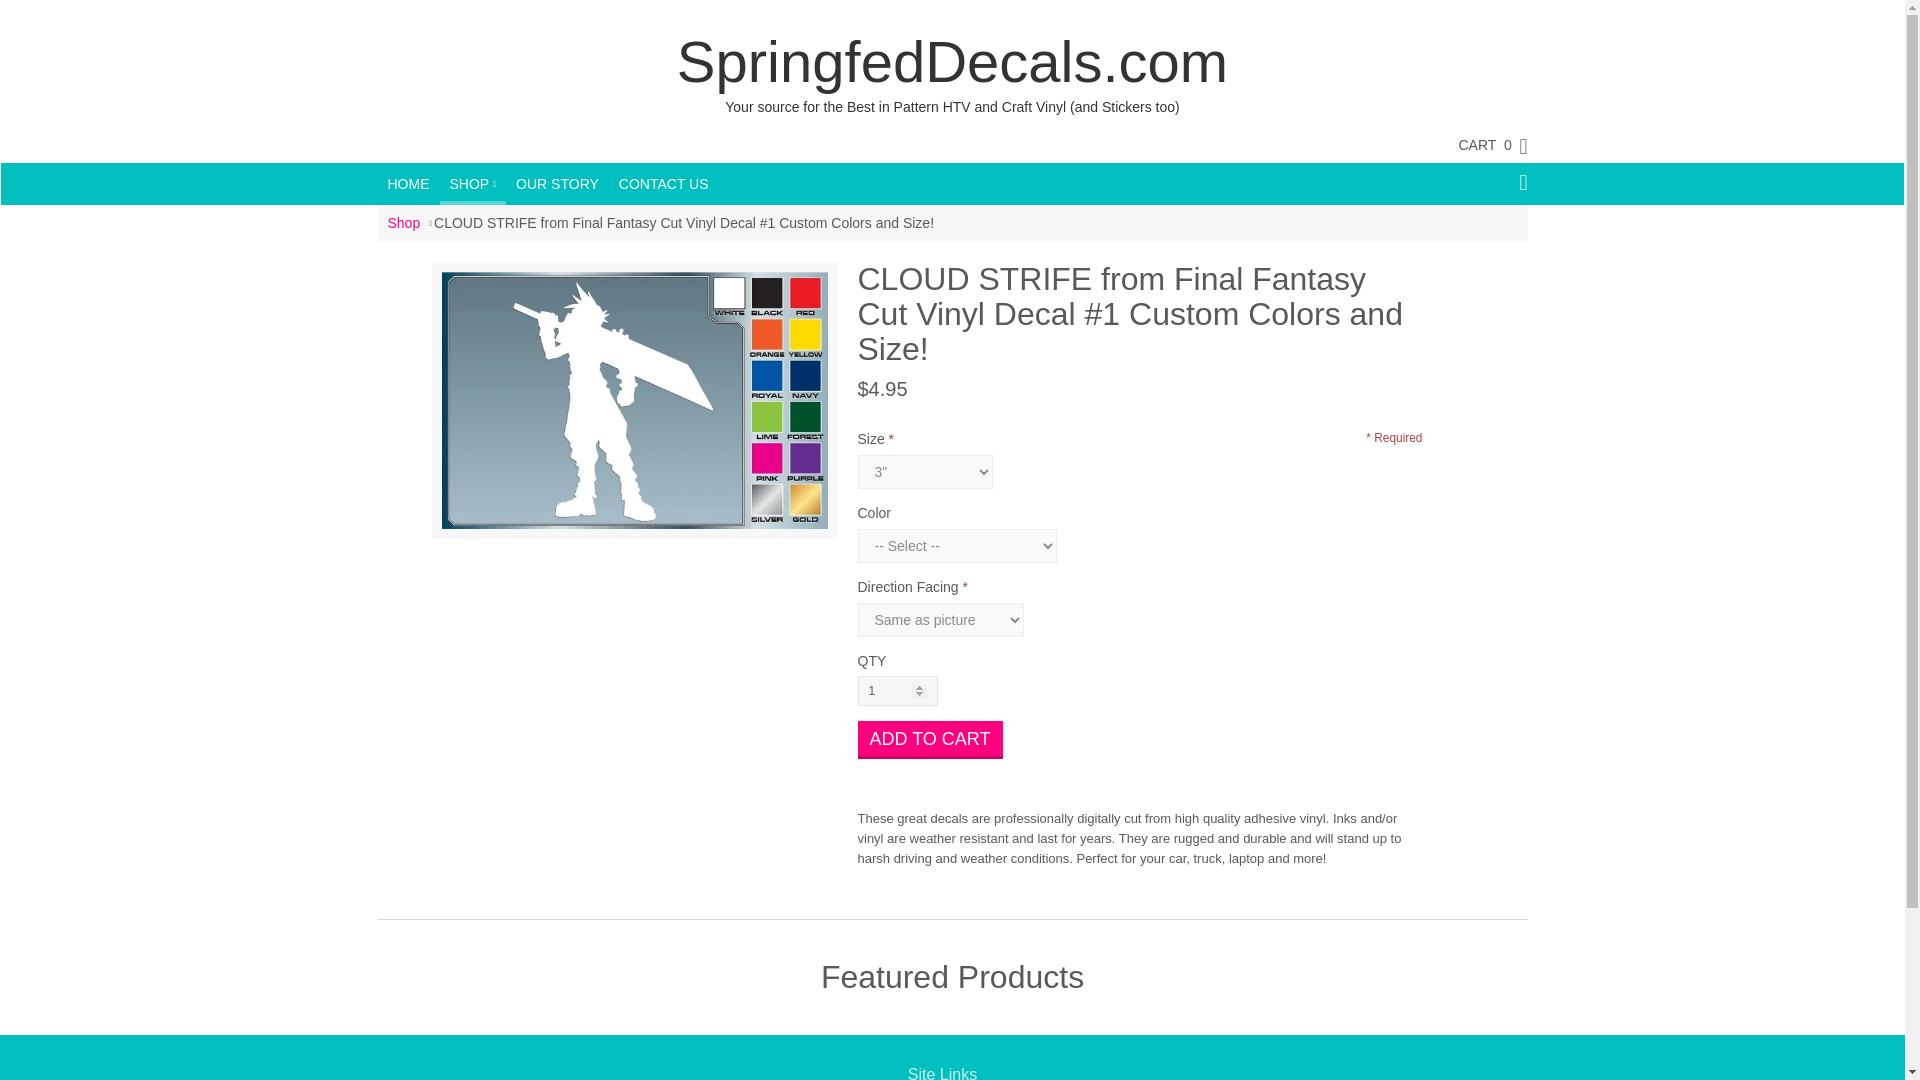 This screenshot has height=1080, width=1920. Describe the element at coordinates (952, 62) in the screenshot. I see `SpringfedDecals.com` at that location.